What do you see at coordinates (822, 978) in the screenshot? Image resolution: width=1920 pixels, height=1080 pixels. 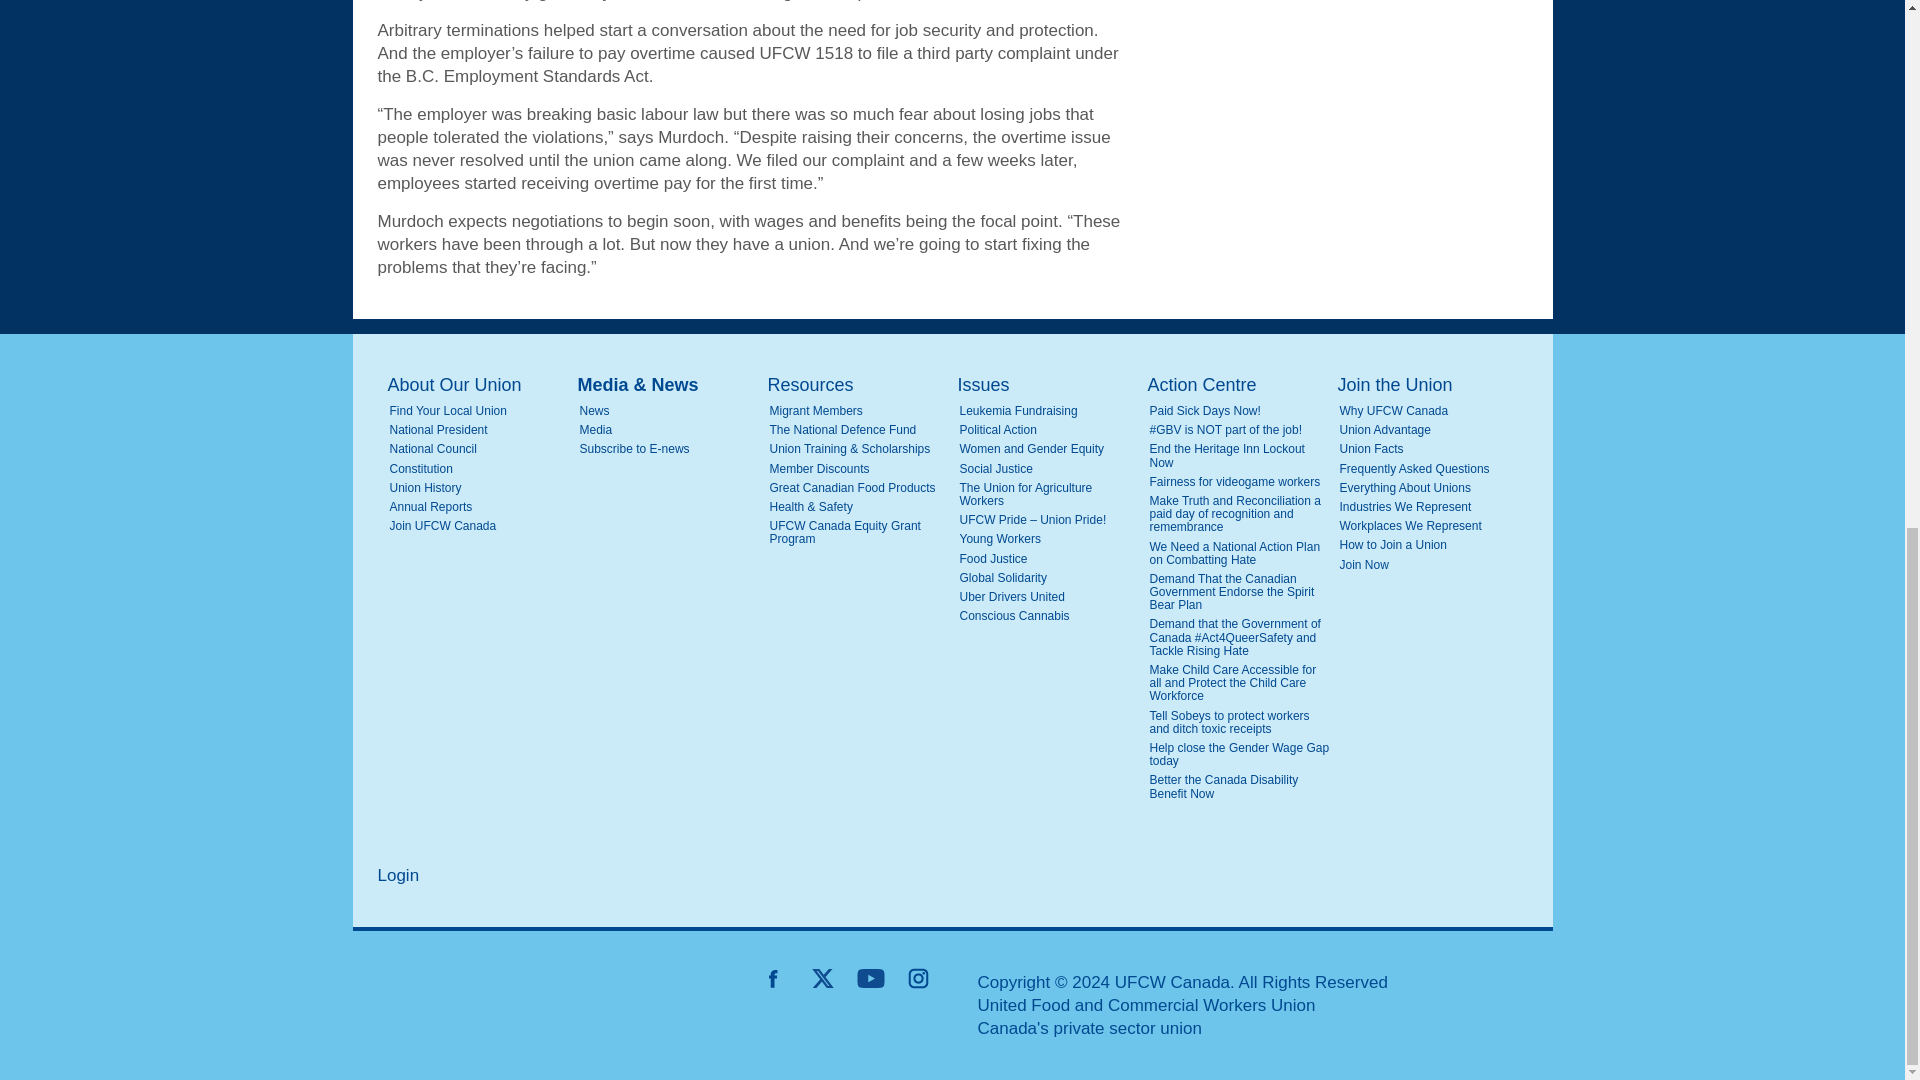 I see `  X` at bounding box center [822, 978].